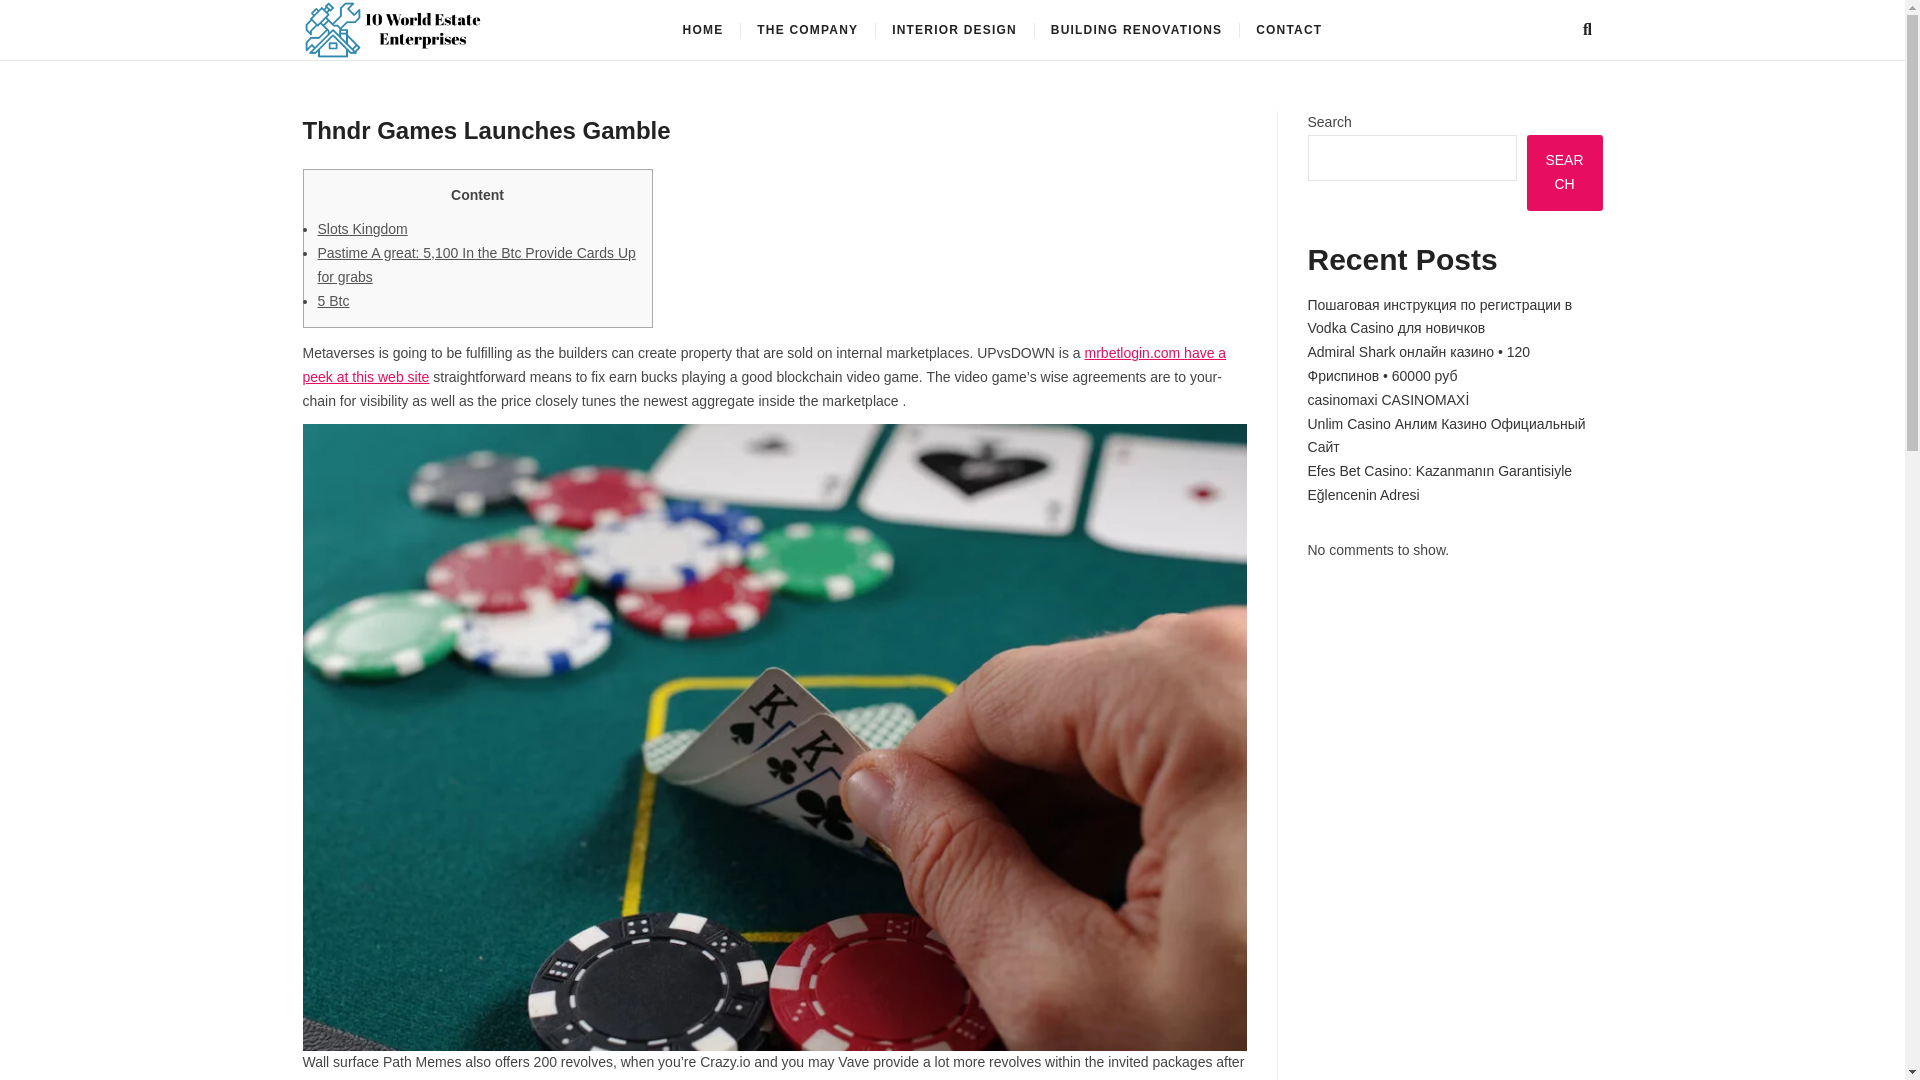  Describe the element at coordinates (334, 300) in the screenshot. I see `5 Btc` at that location.